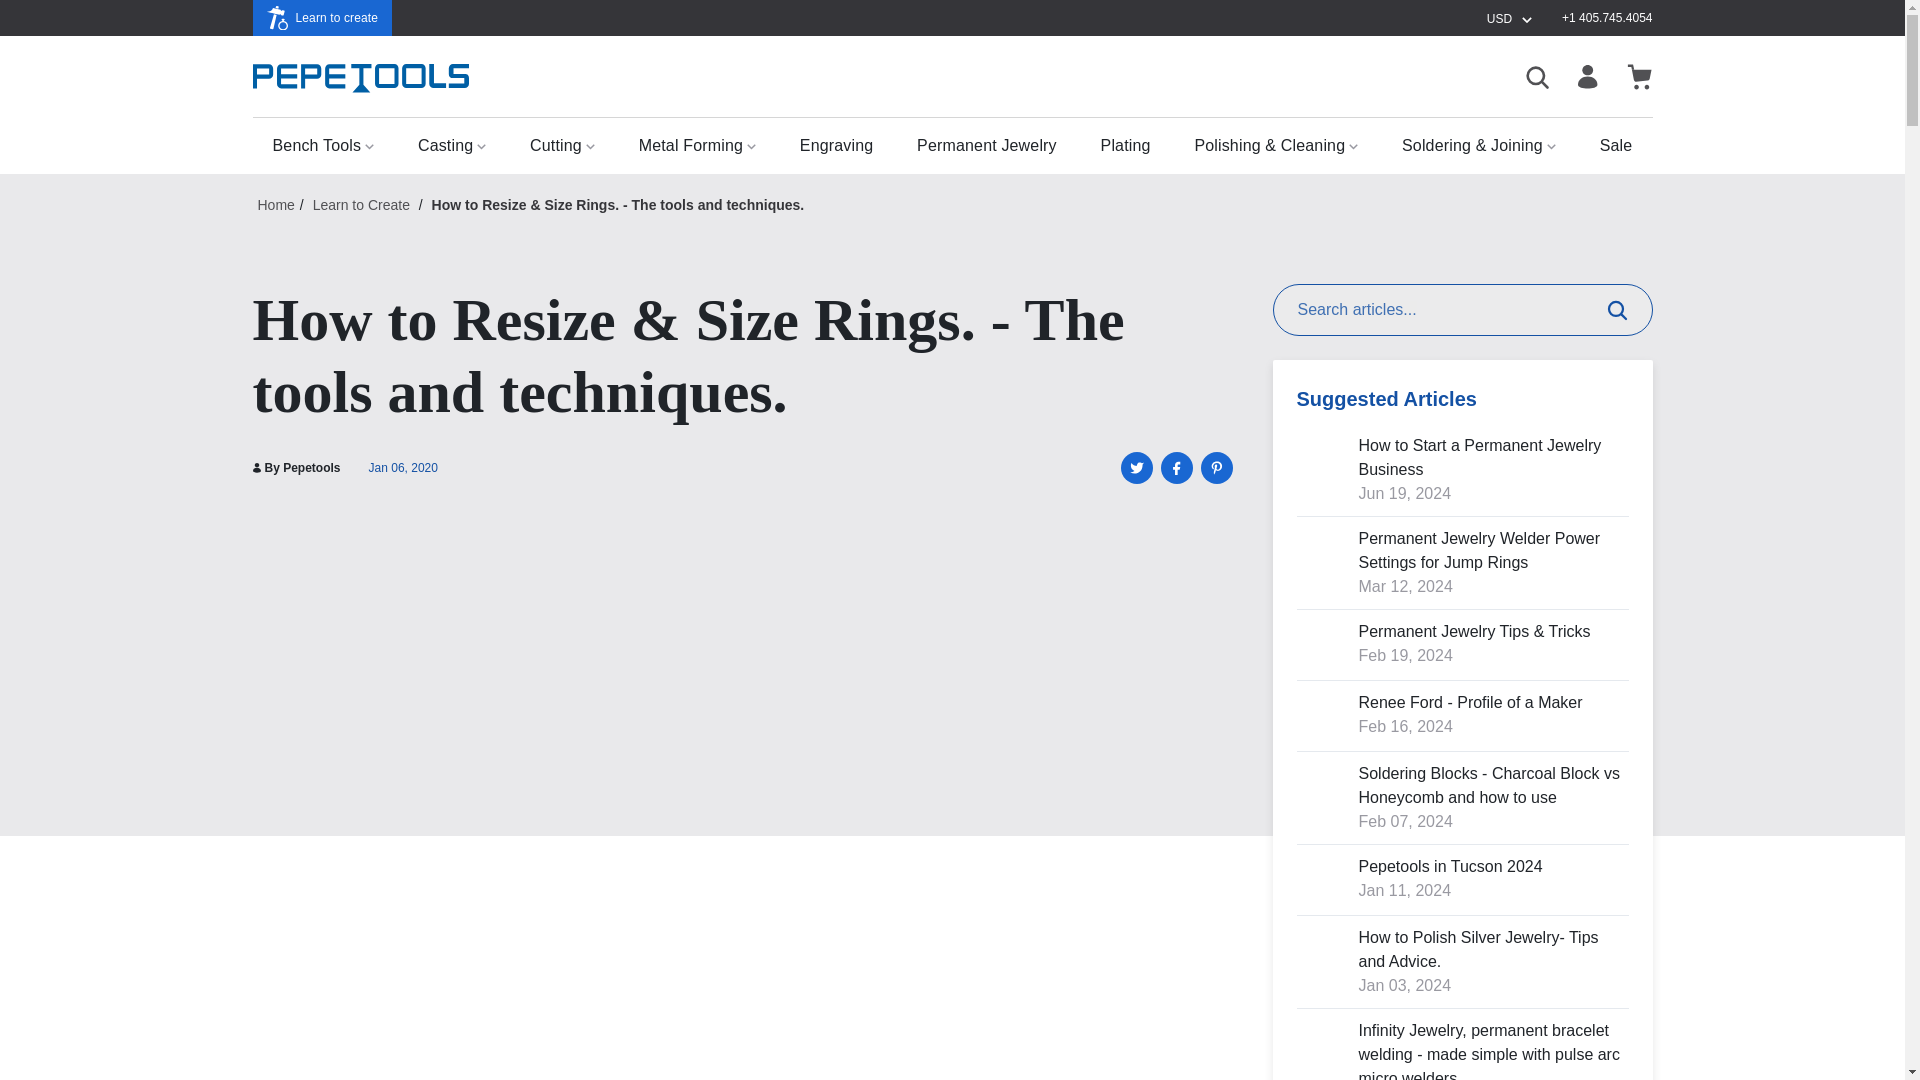  Describe the element at coordinates (322, 145) in the screenshot. I see `Bench Tools` at that location.